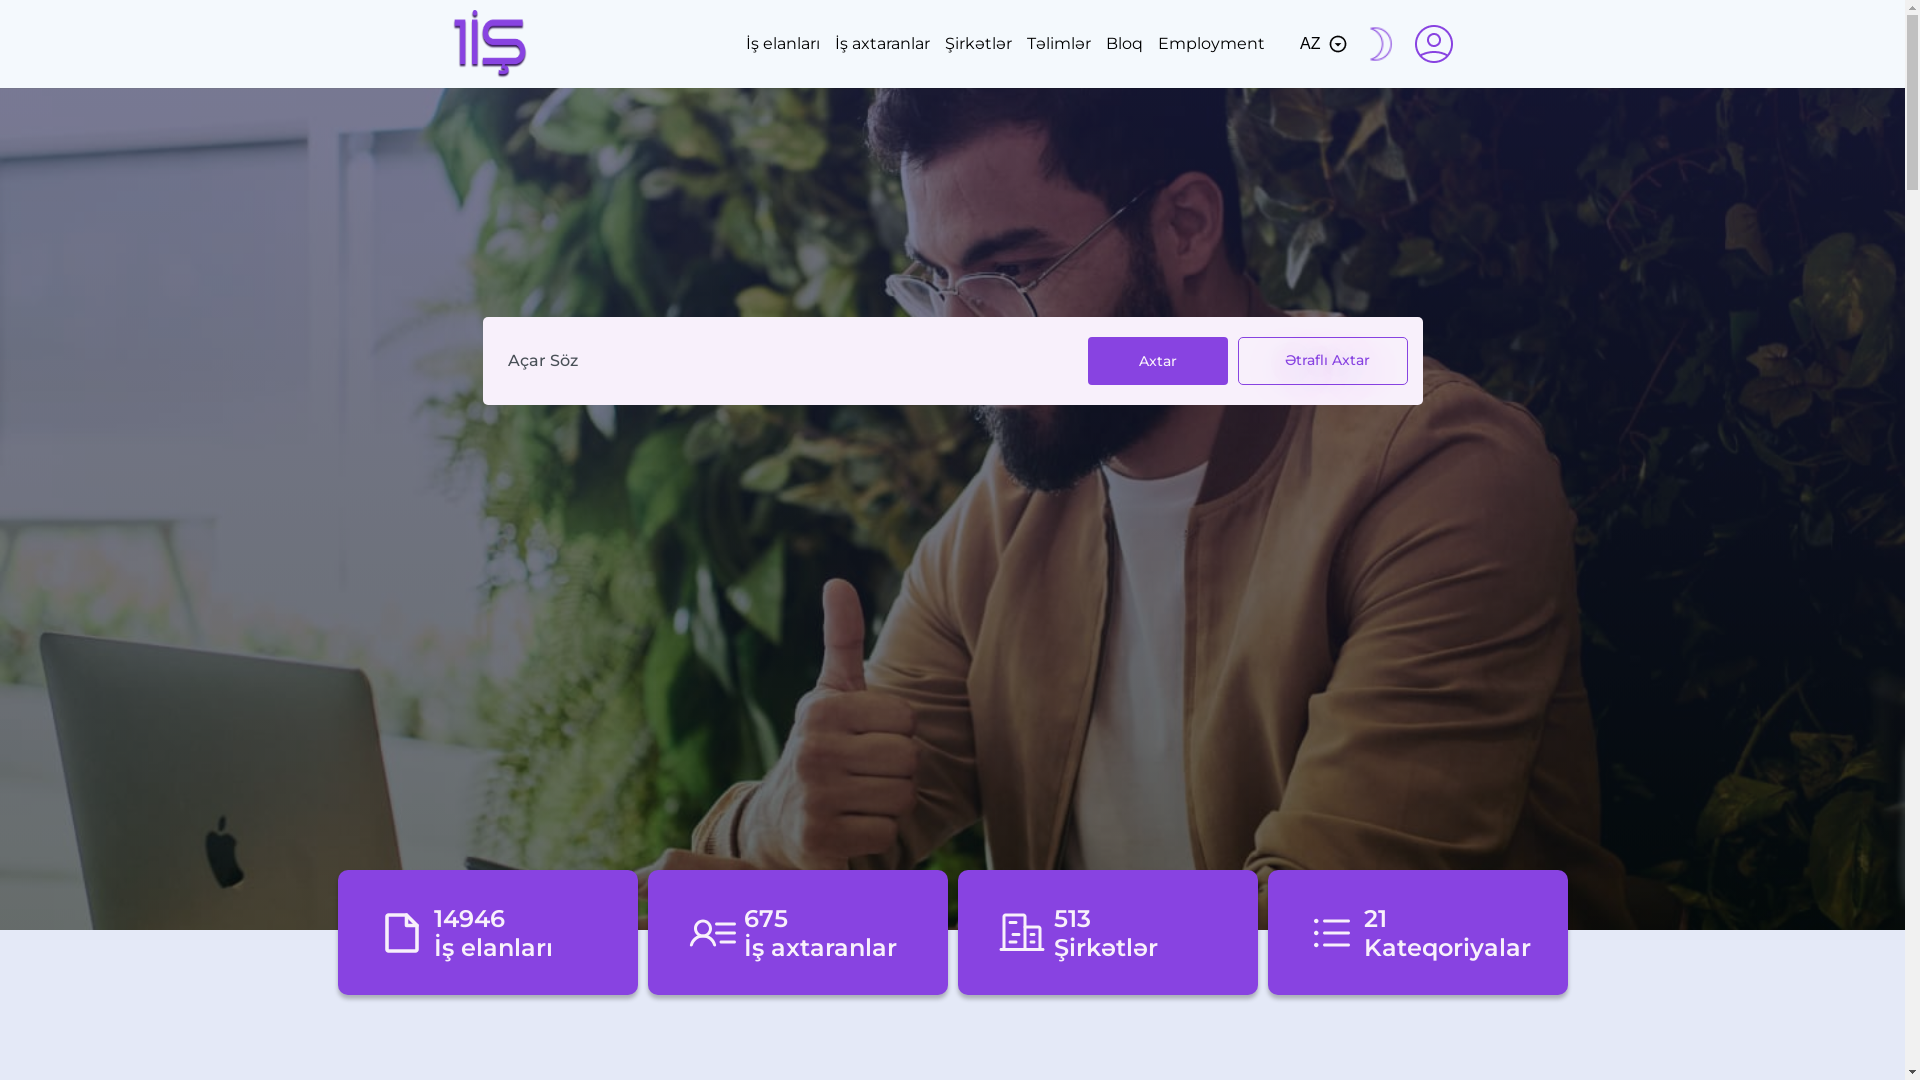 The width and height of the screenshot is (1920, 1080). What do you see at coordinates (1124, 44) in the screenshot?
I see `Bloq` at bounding box center [1124, 44].